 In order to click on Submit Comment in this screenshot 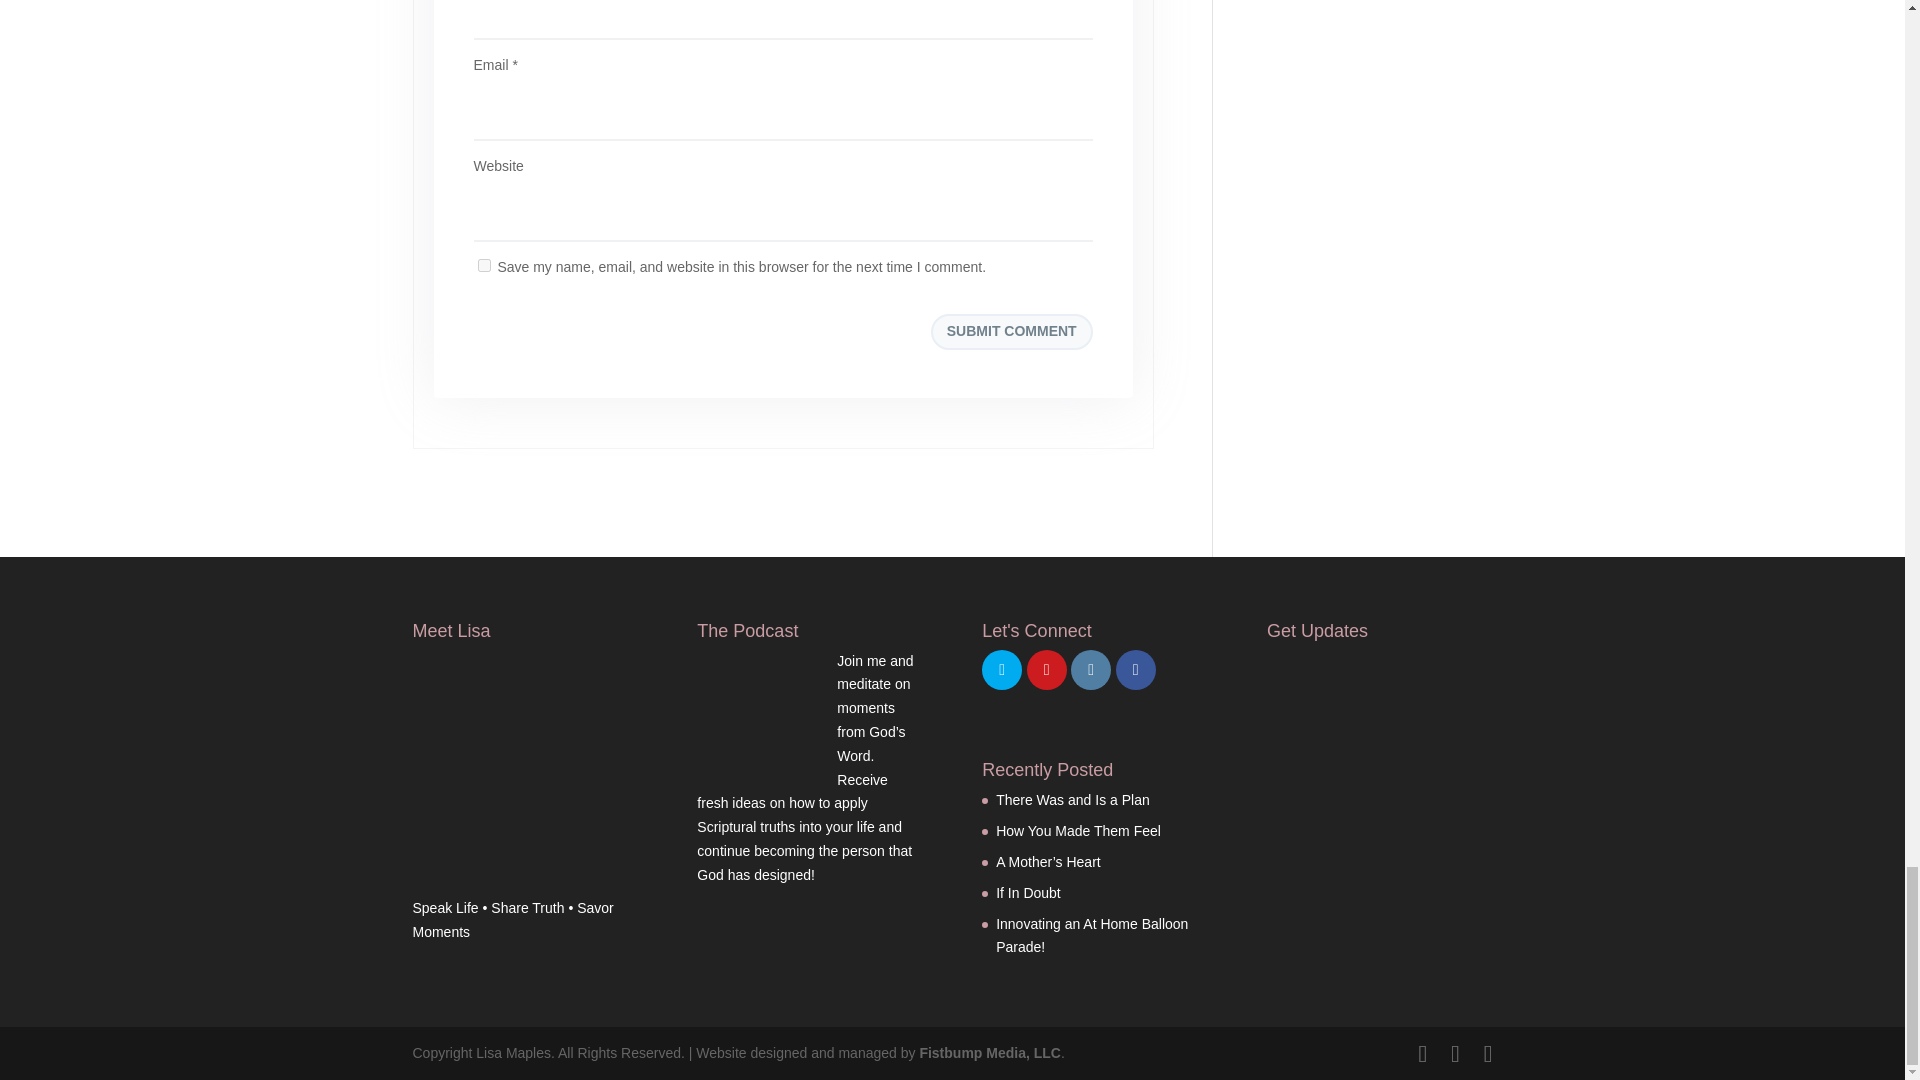, I will do `click(1012, 332)`.